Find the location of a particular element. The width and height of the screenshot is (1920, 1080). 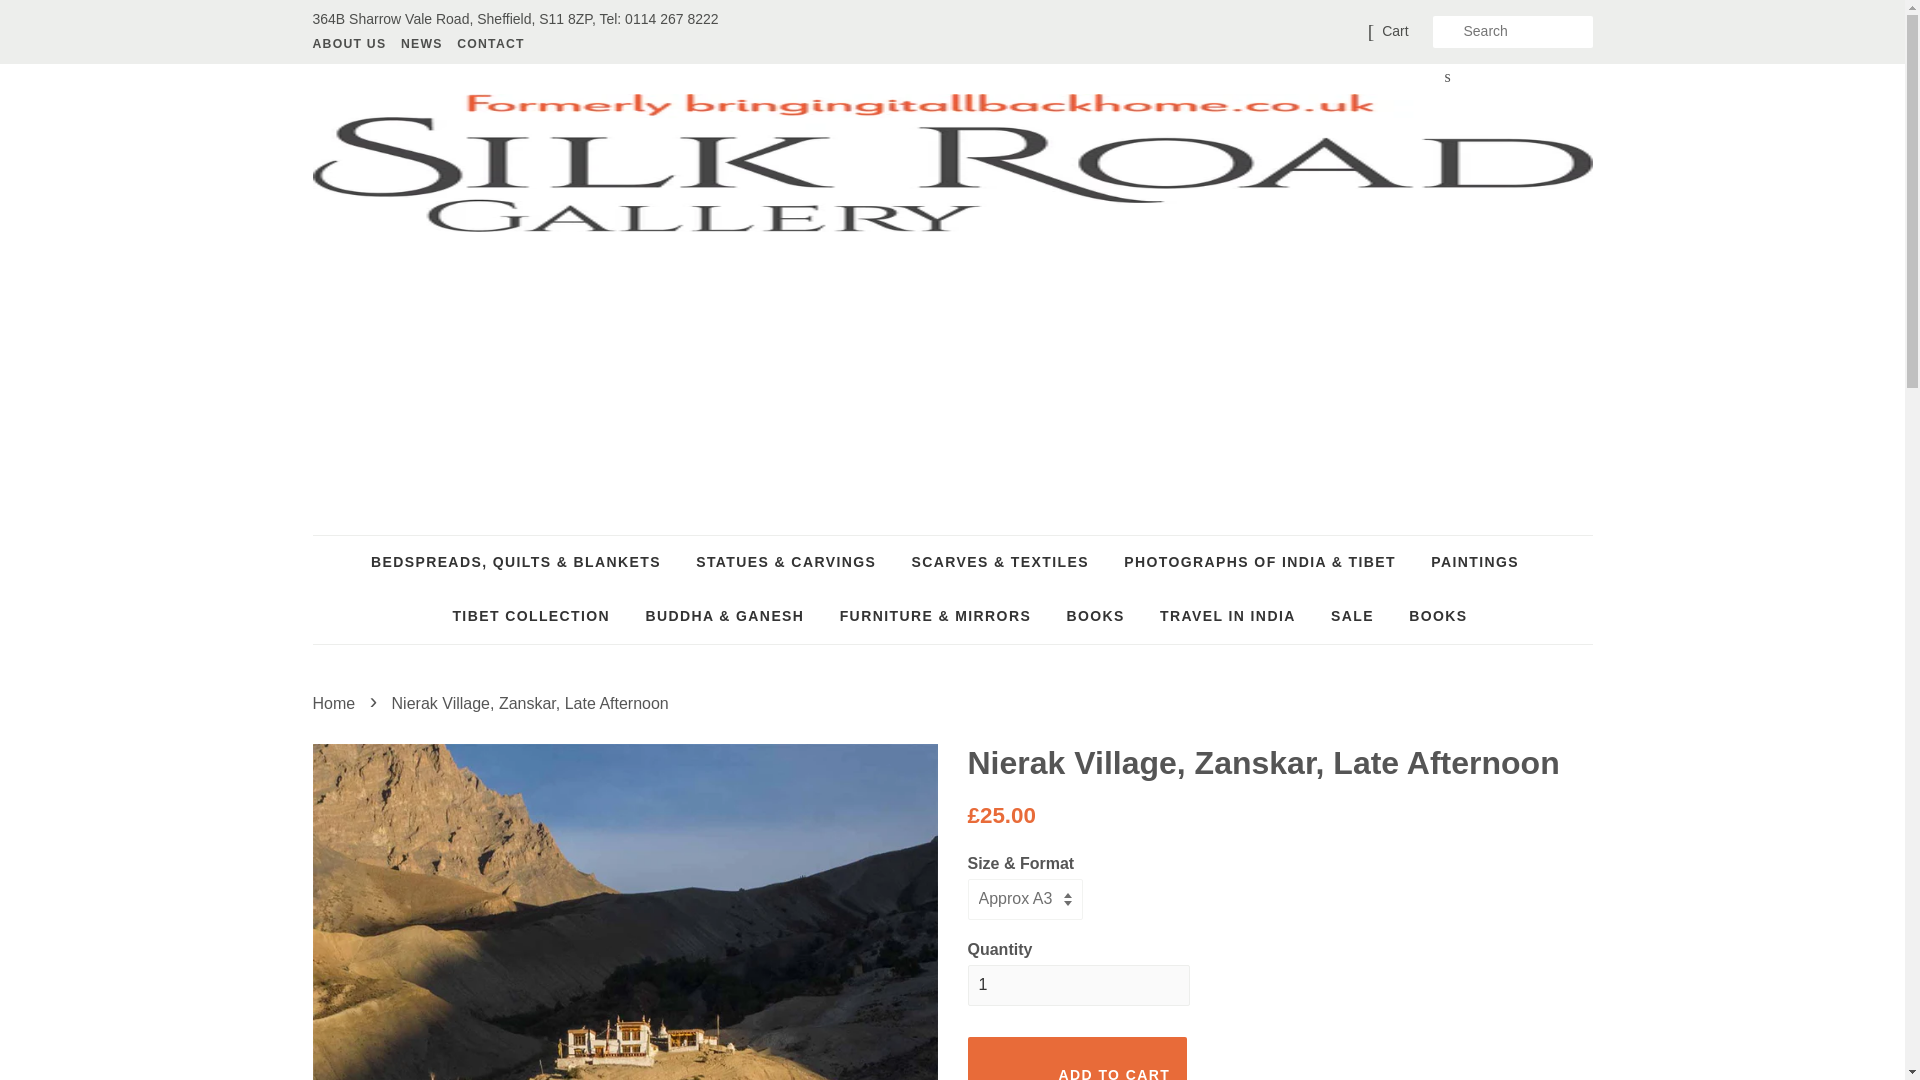

TRAVEL IN INDIA is located at coordinates (1228, 616).